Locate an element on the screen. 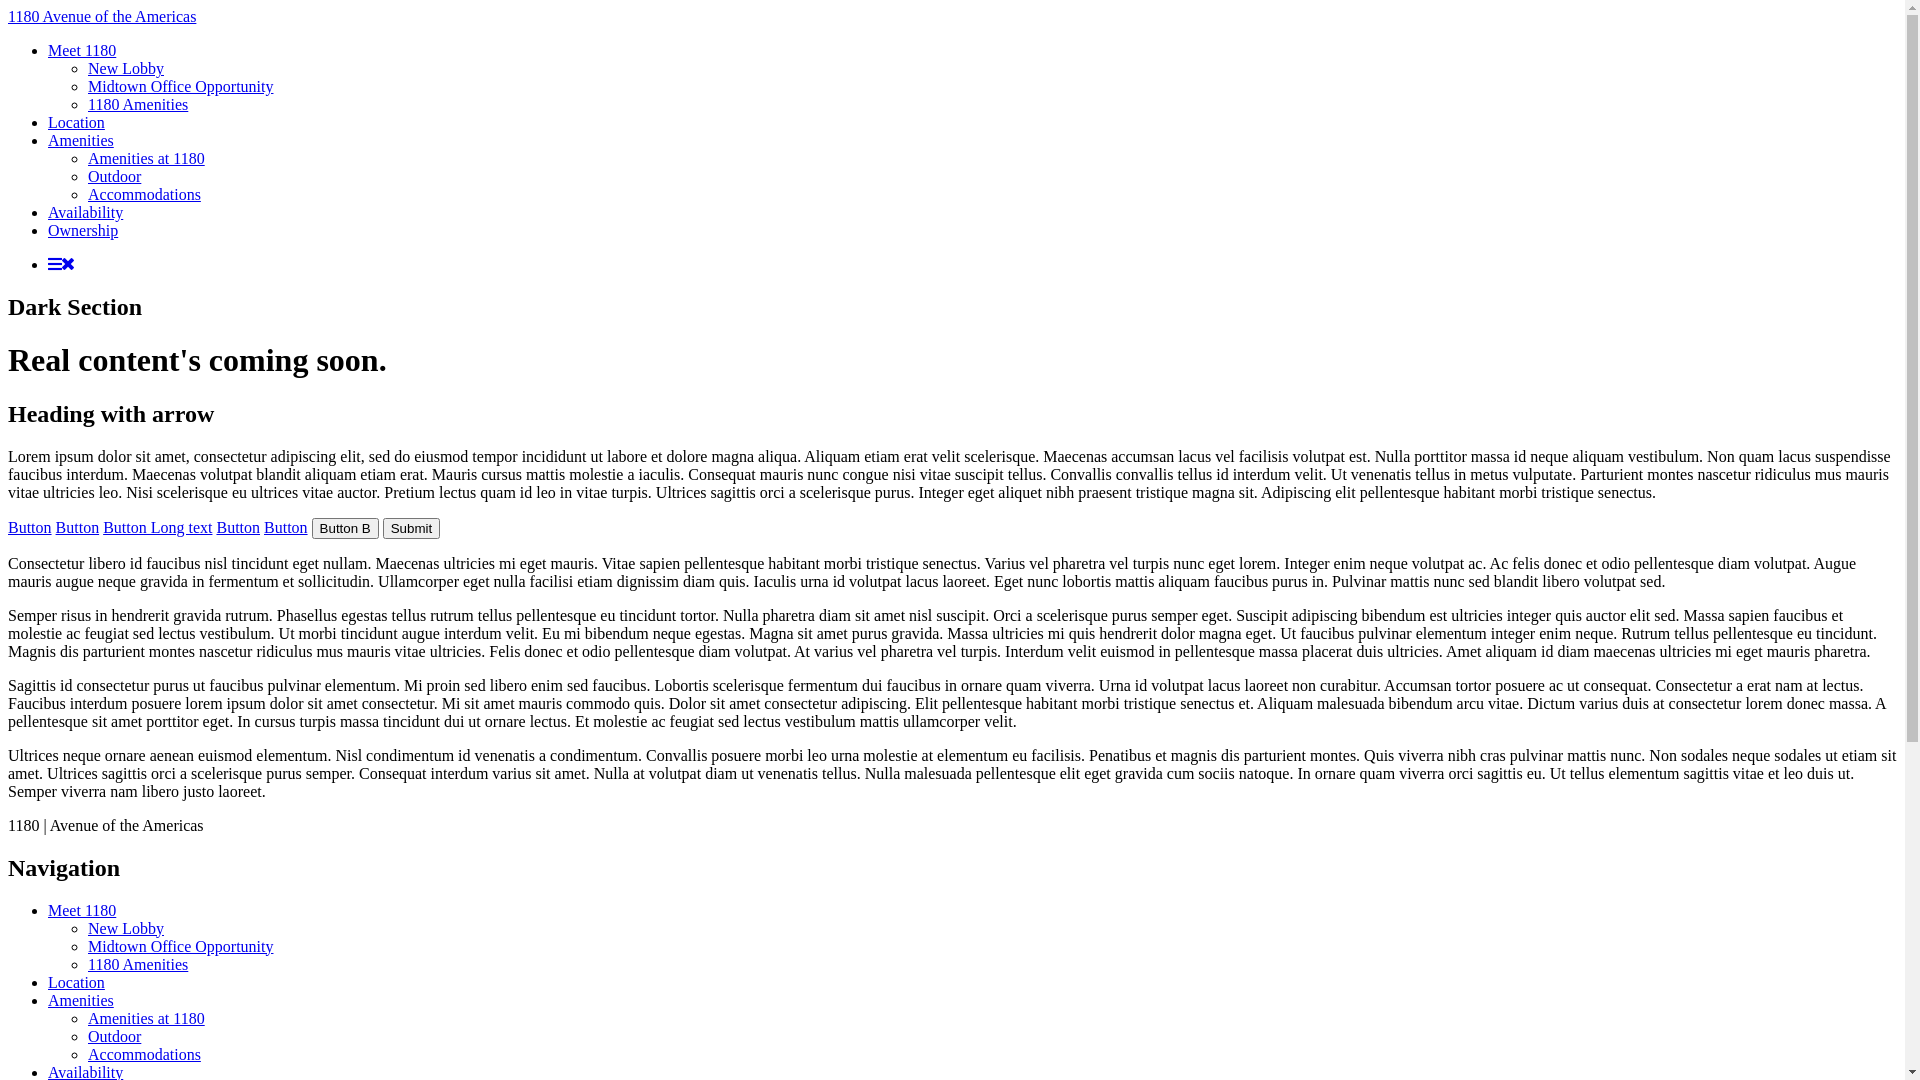  1180 Amenities is located at coordinates (138, 964).